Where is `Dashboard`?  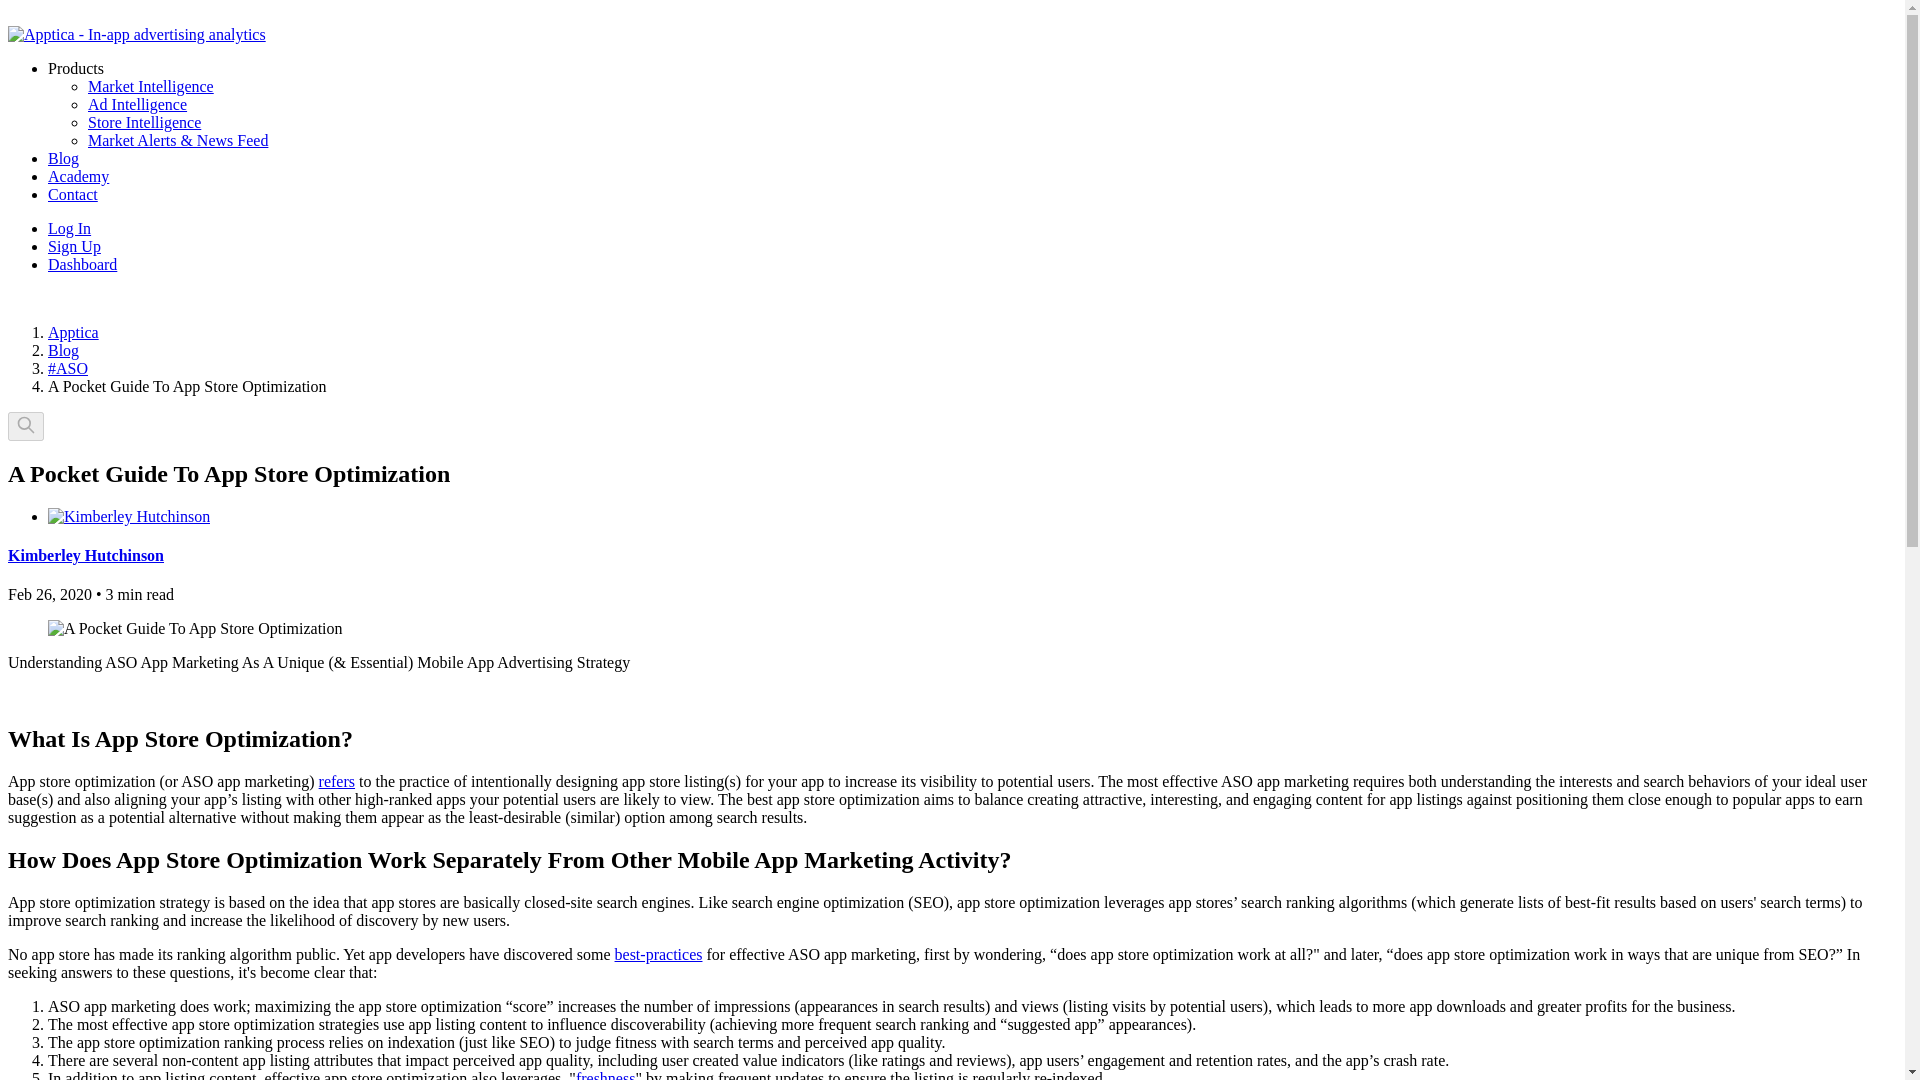 Dashboard is located at coordinates (82, 264).